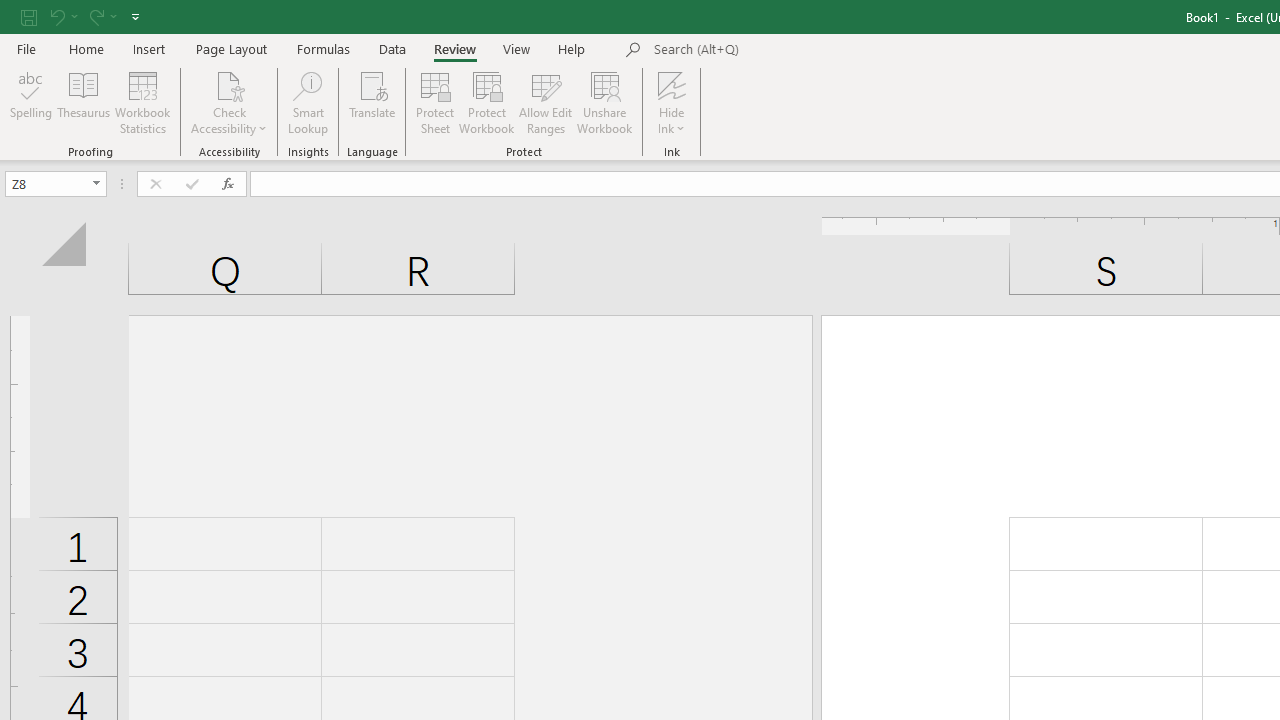 The height and width of the screenshot is (720, 1280). What do you see at coordinates (546, 102) in the screenshot?
I see `Allow Edit Ranges` at bounding box center [546, 102].